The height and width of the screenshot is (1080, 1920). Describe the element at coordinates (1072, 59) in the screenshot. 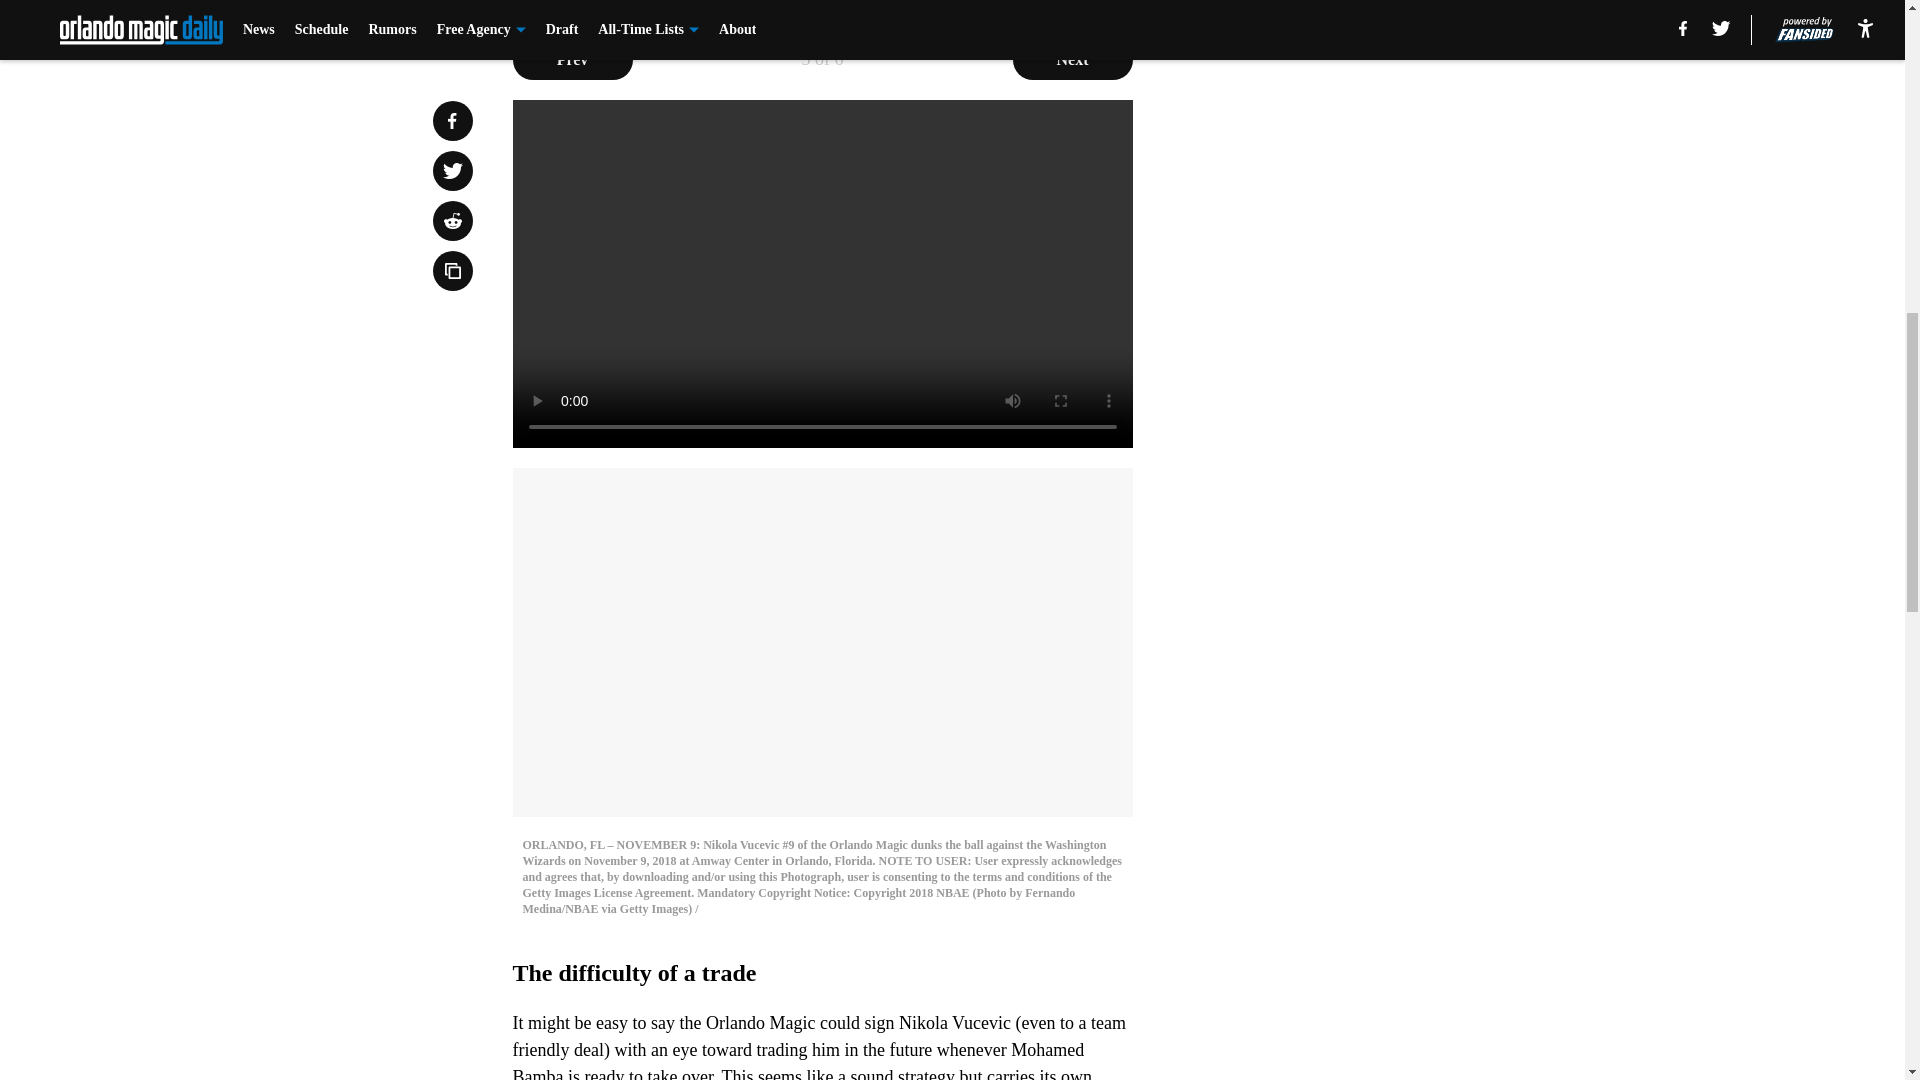

I see `Next` at that location.